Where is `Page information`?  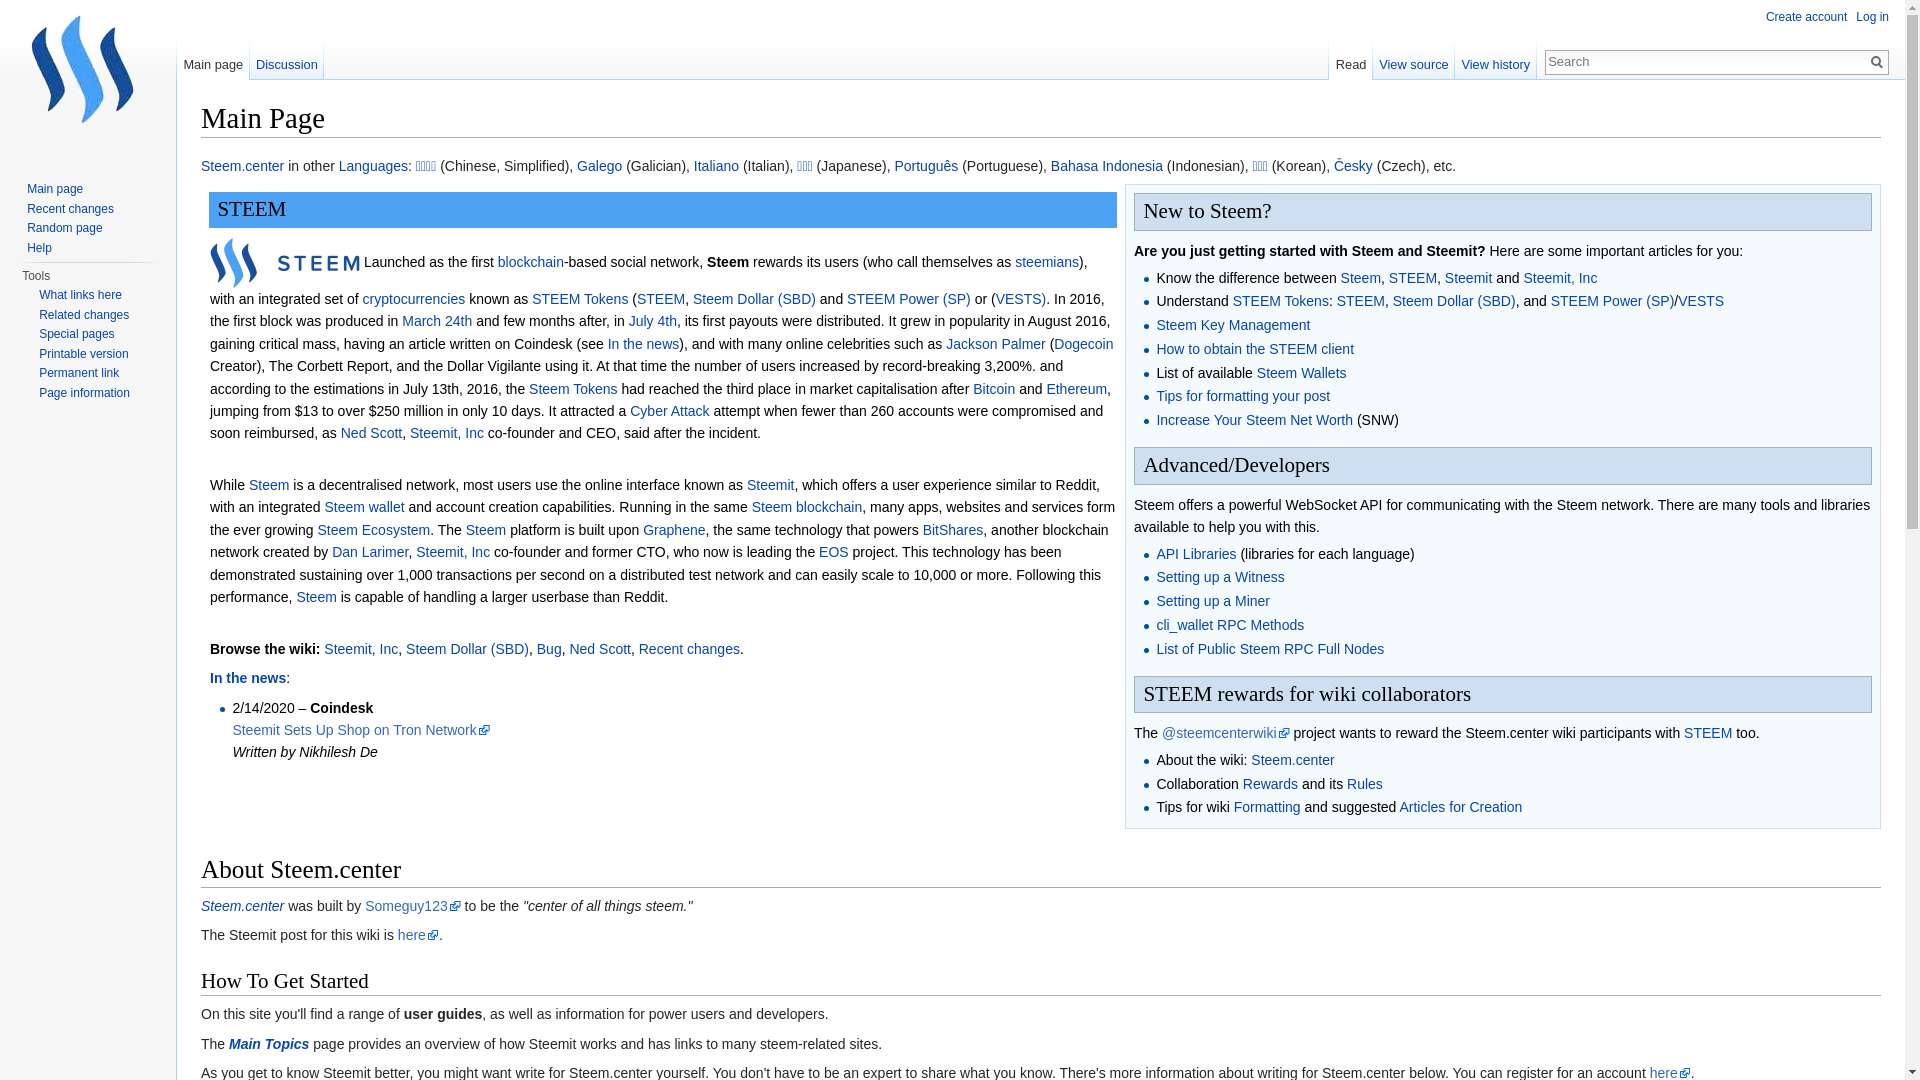
Page information is located at coordinates (84, 393).